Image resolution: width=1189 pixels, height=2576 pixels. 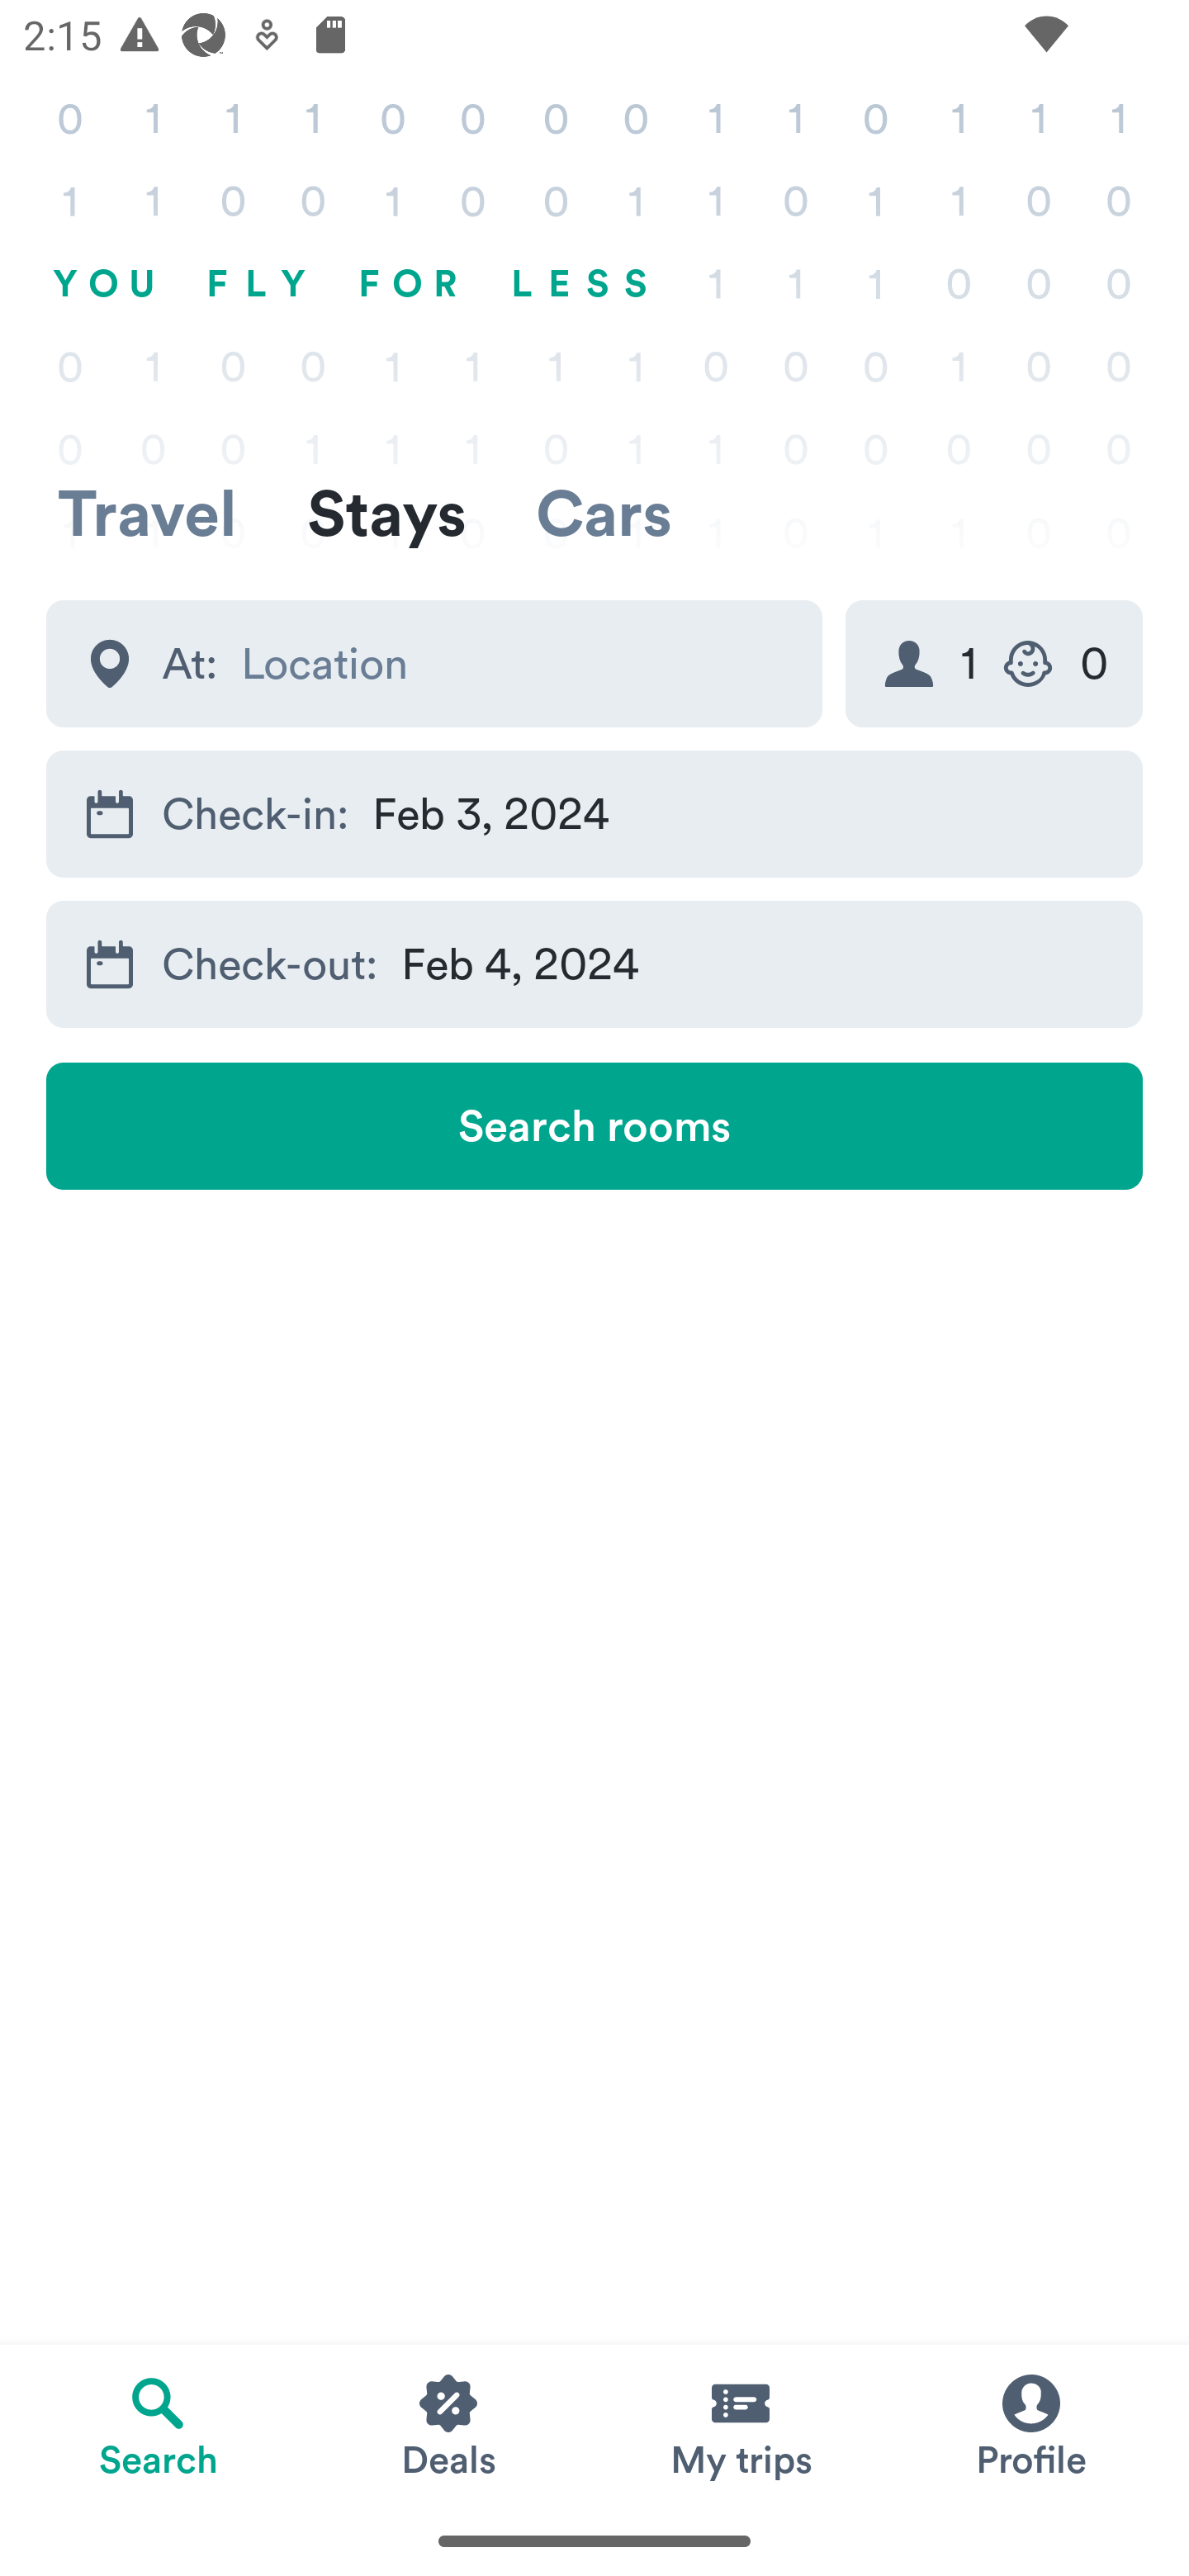 I want to click on Travel, so click(x=147, y=512).